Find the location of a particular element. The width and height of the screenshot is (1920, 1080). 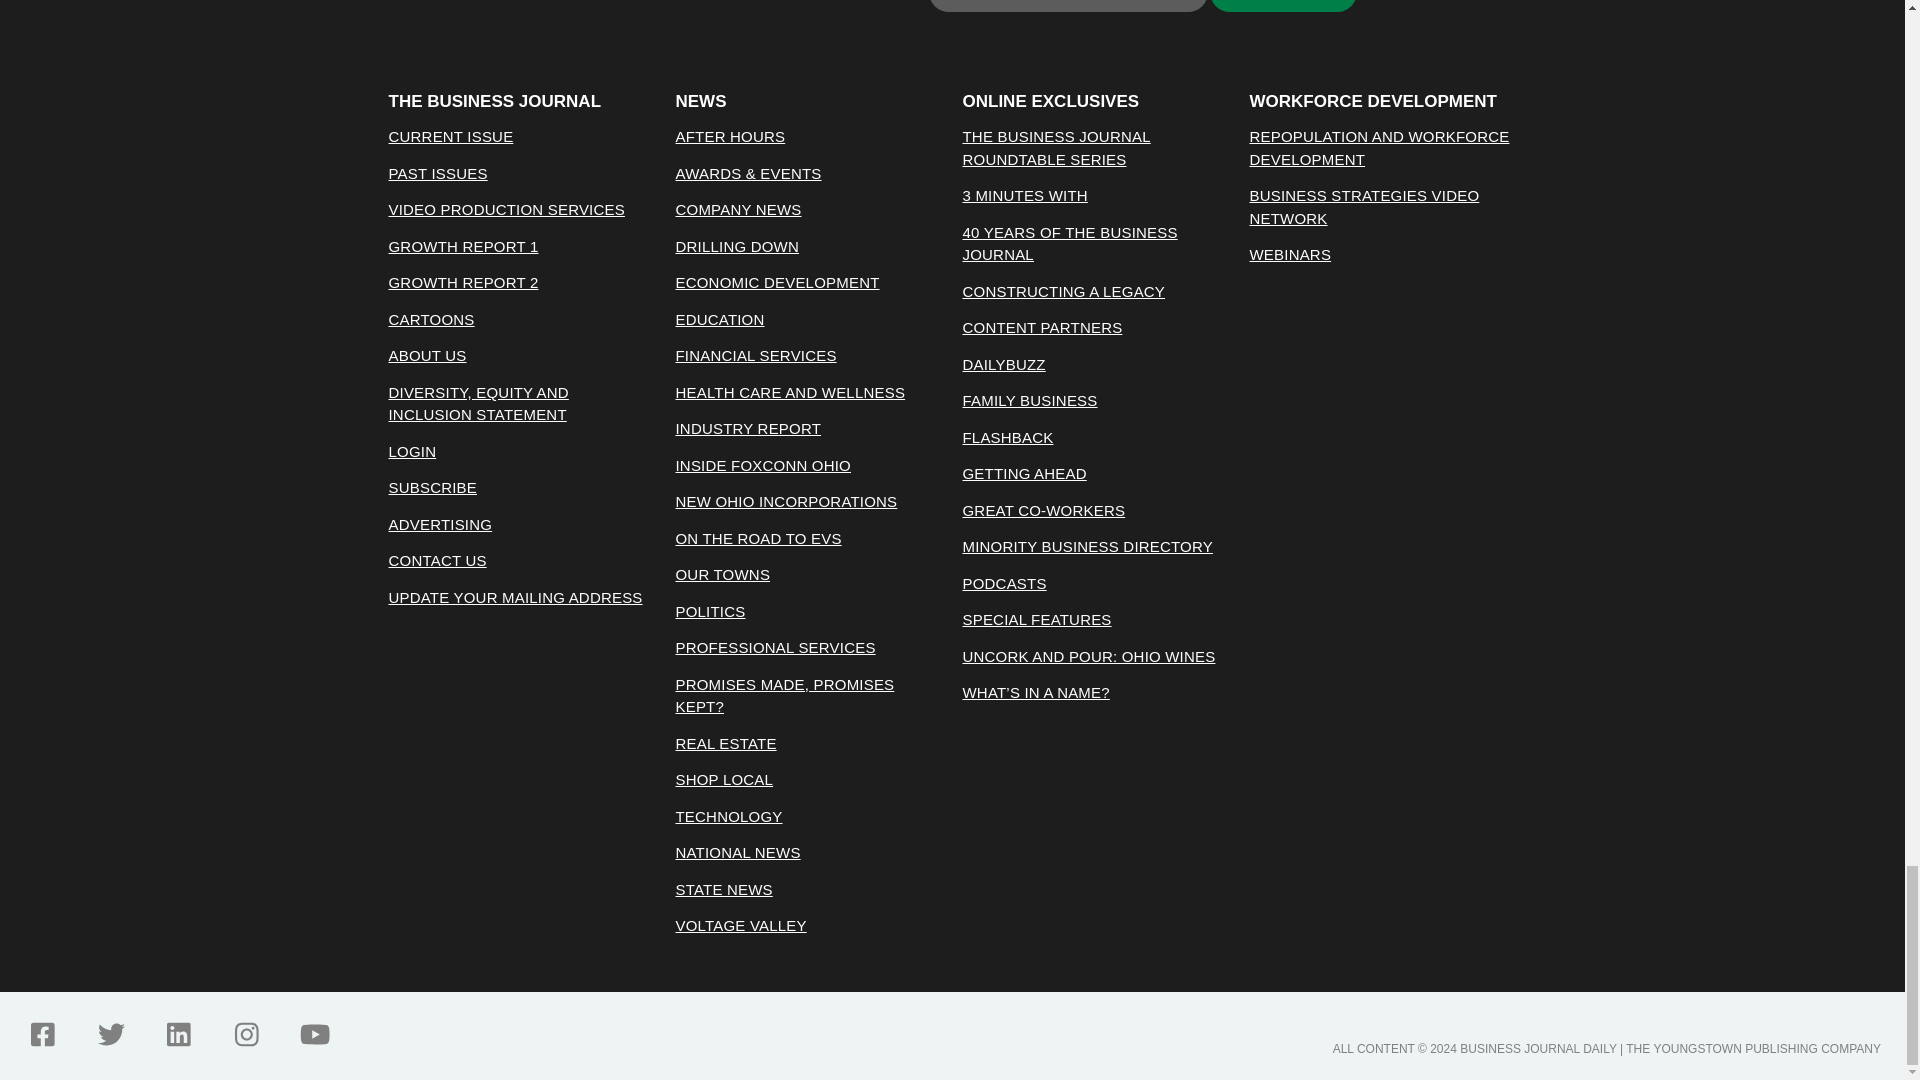

YouTube is located at coordinates (314, 1034).